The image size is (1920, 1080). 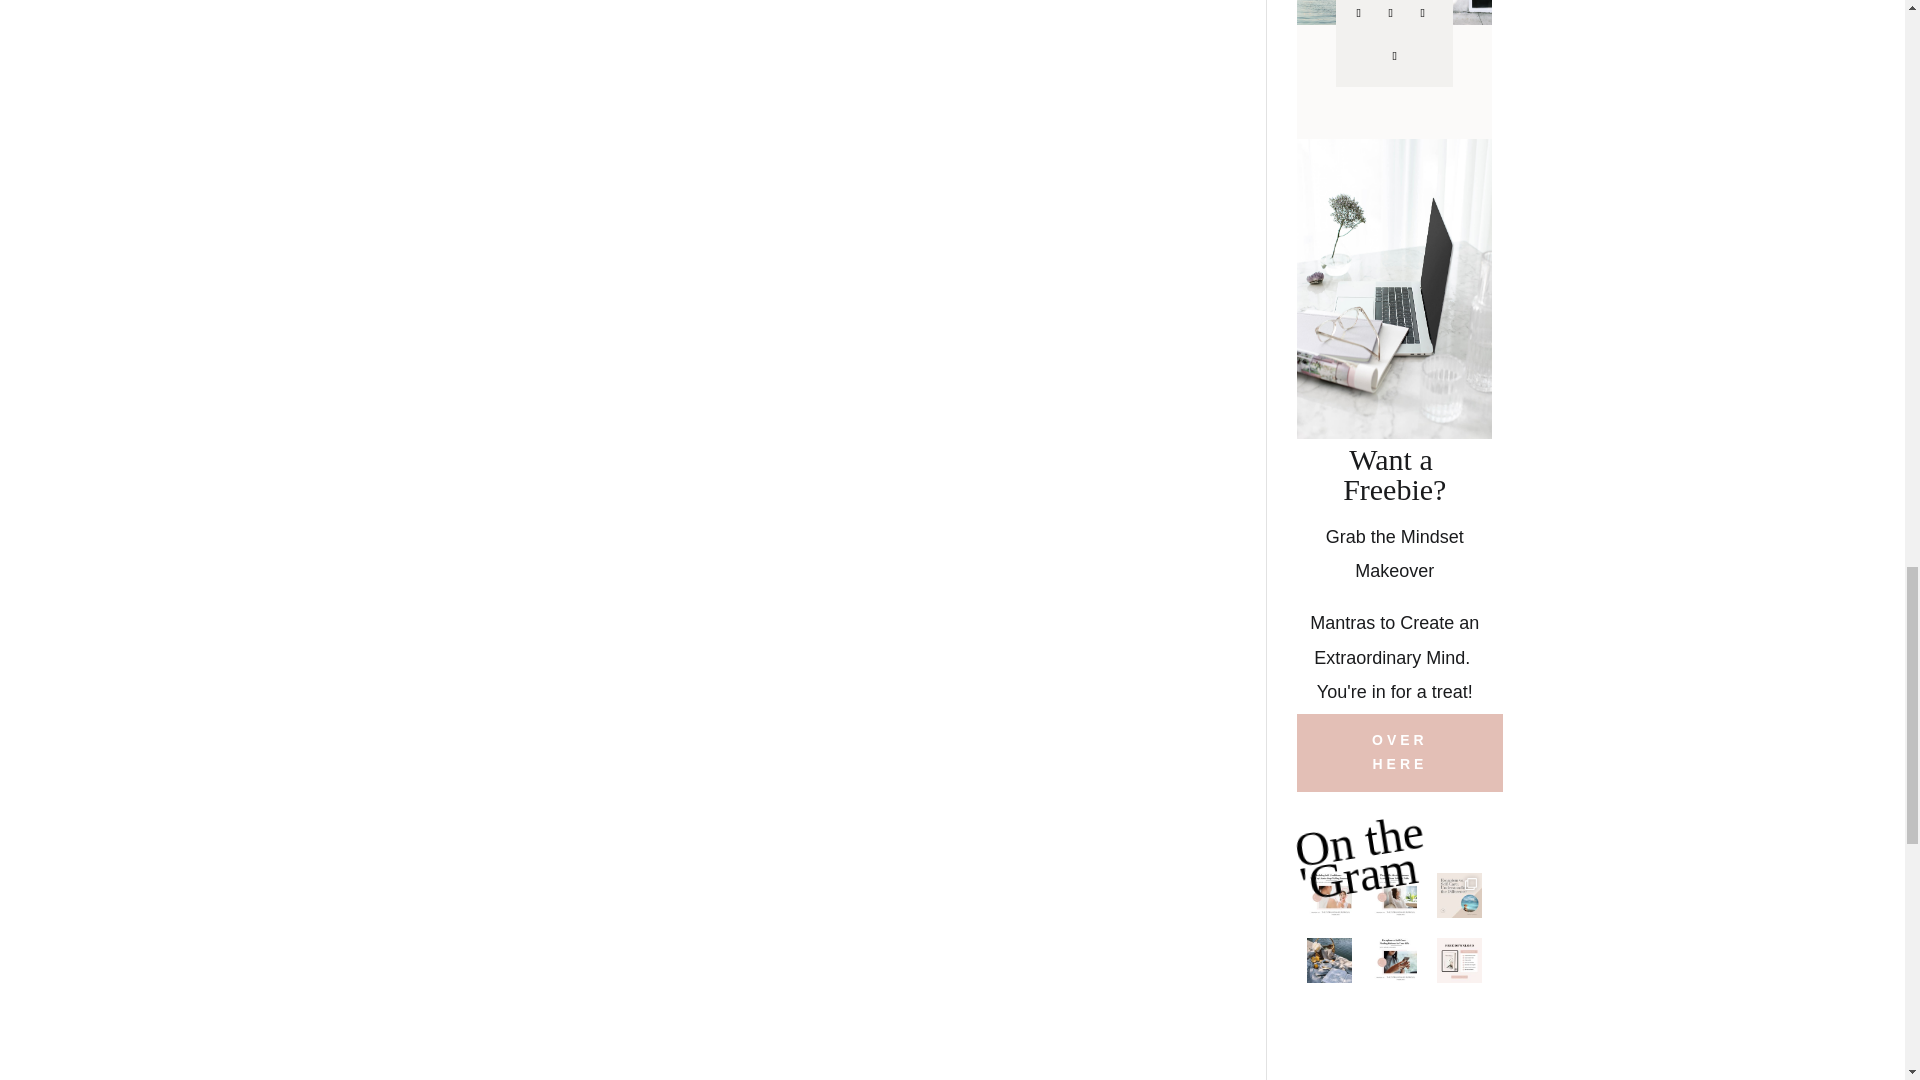 I want to click on Follow on Youtube, so click(x=1422, y=12).